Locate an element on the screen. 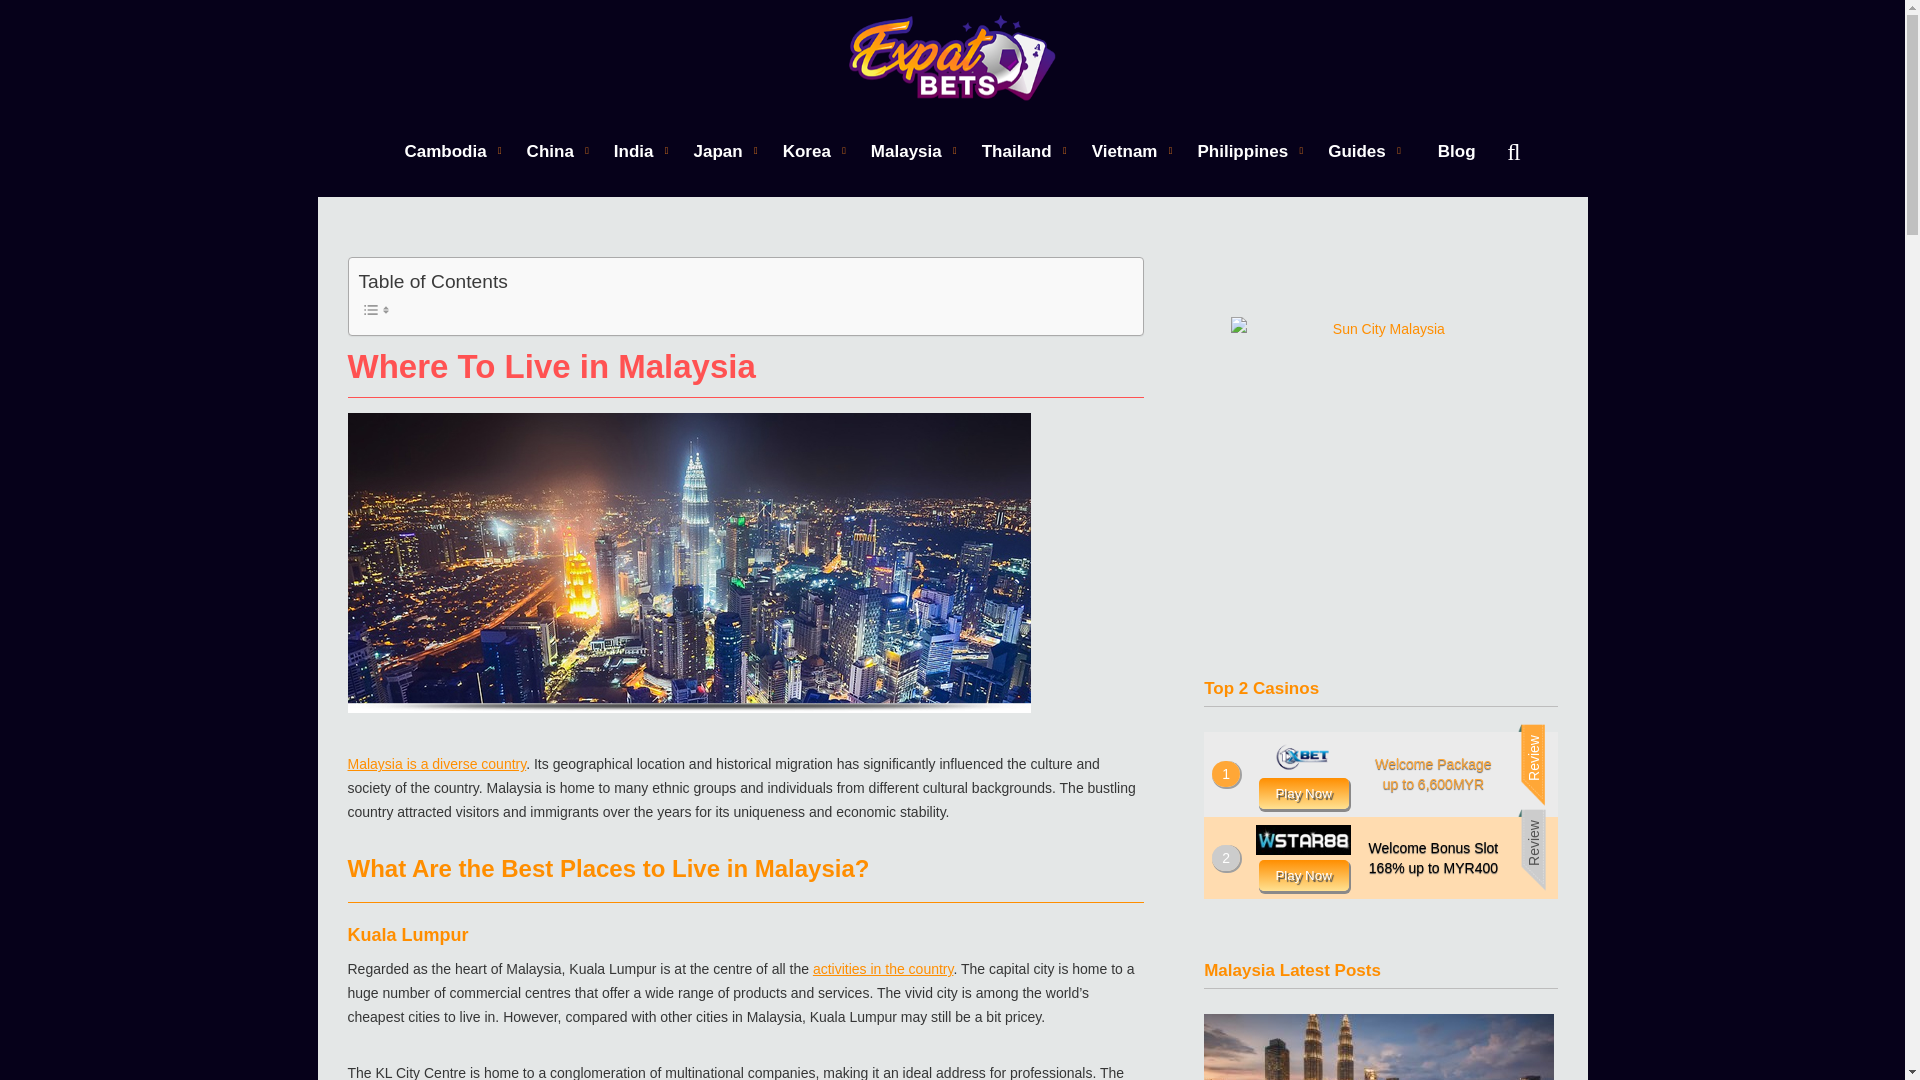 This screenshot has width=1920, height=1080. 1xbet is located at coordinates (1304, 793).